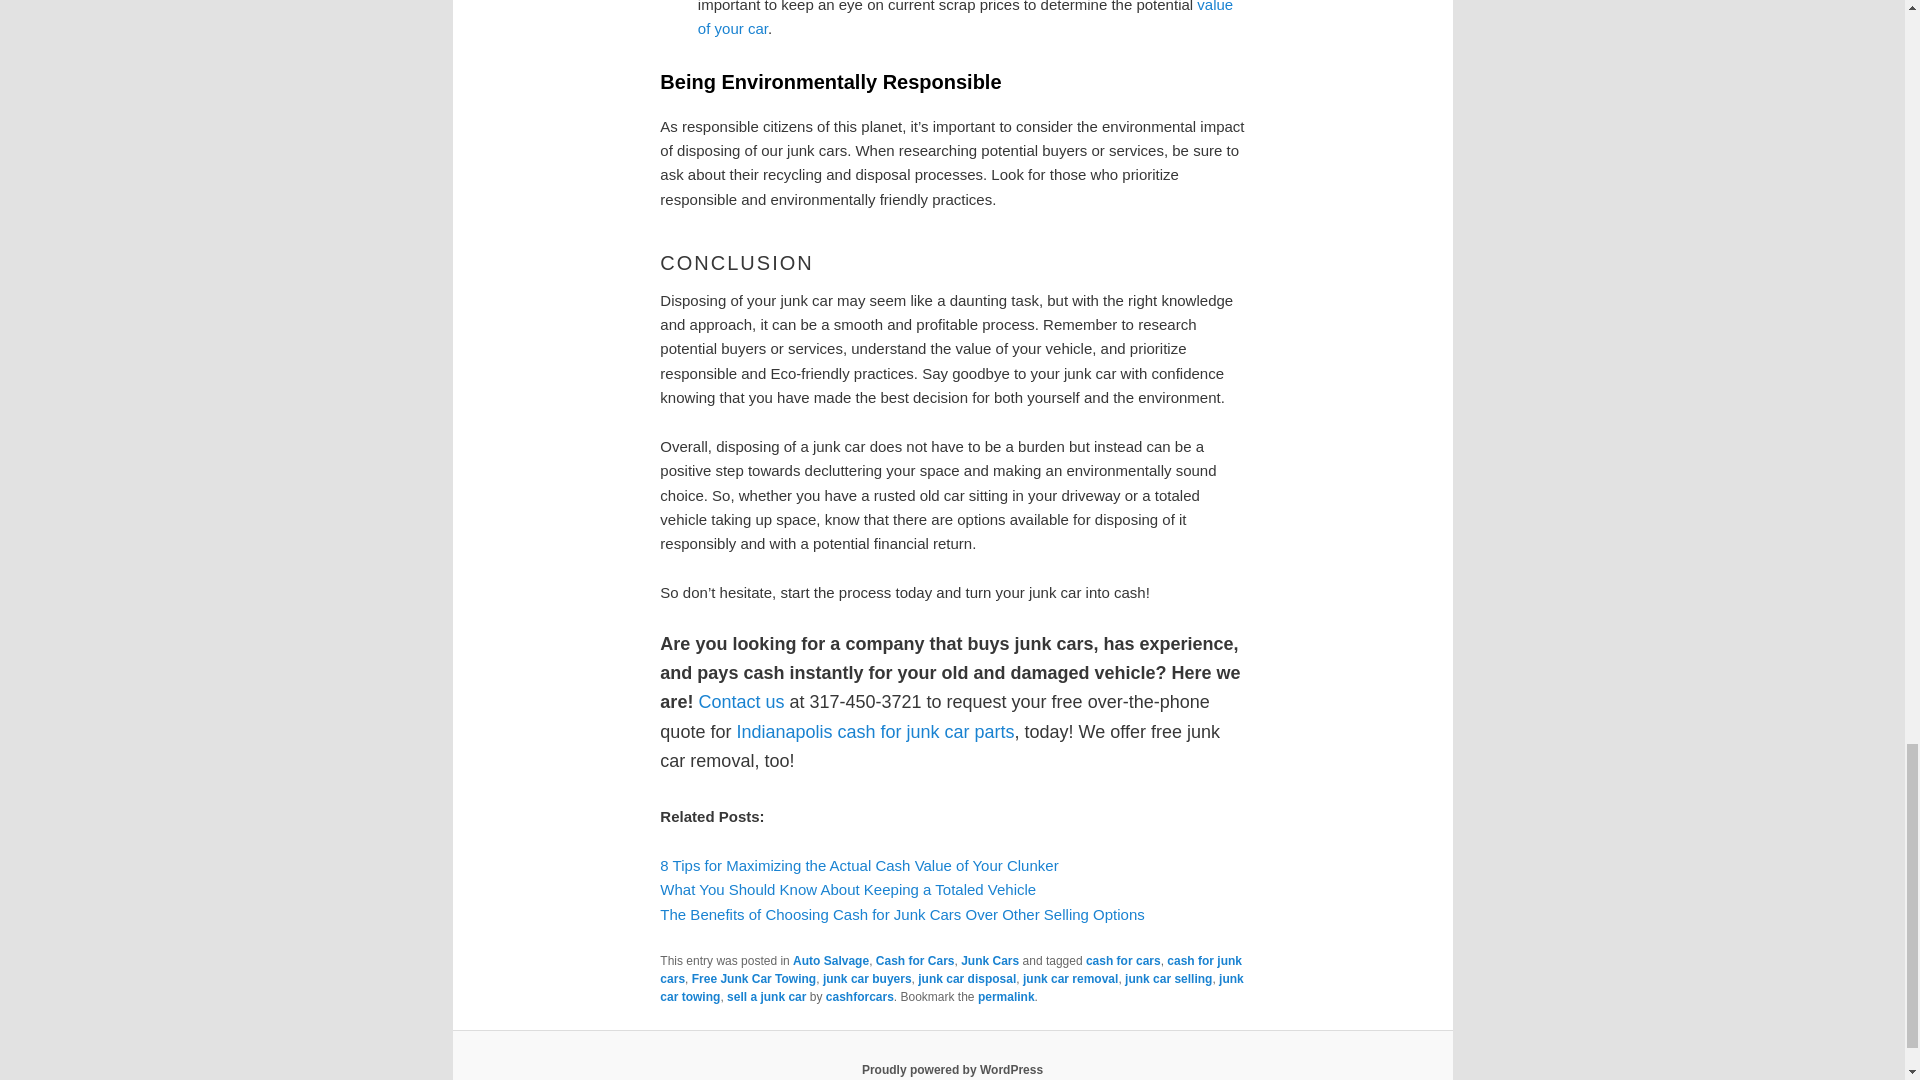 The height and width of the screenshot is (1080, 1920). Describe the element at coordinates (858, 865) in the screenshot. I see `8 Tips for Maximizing the Actual Cash Value of Your Clunker` at that location.